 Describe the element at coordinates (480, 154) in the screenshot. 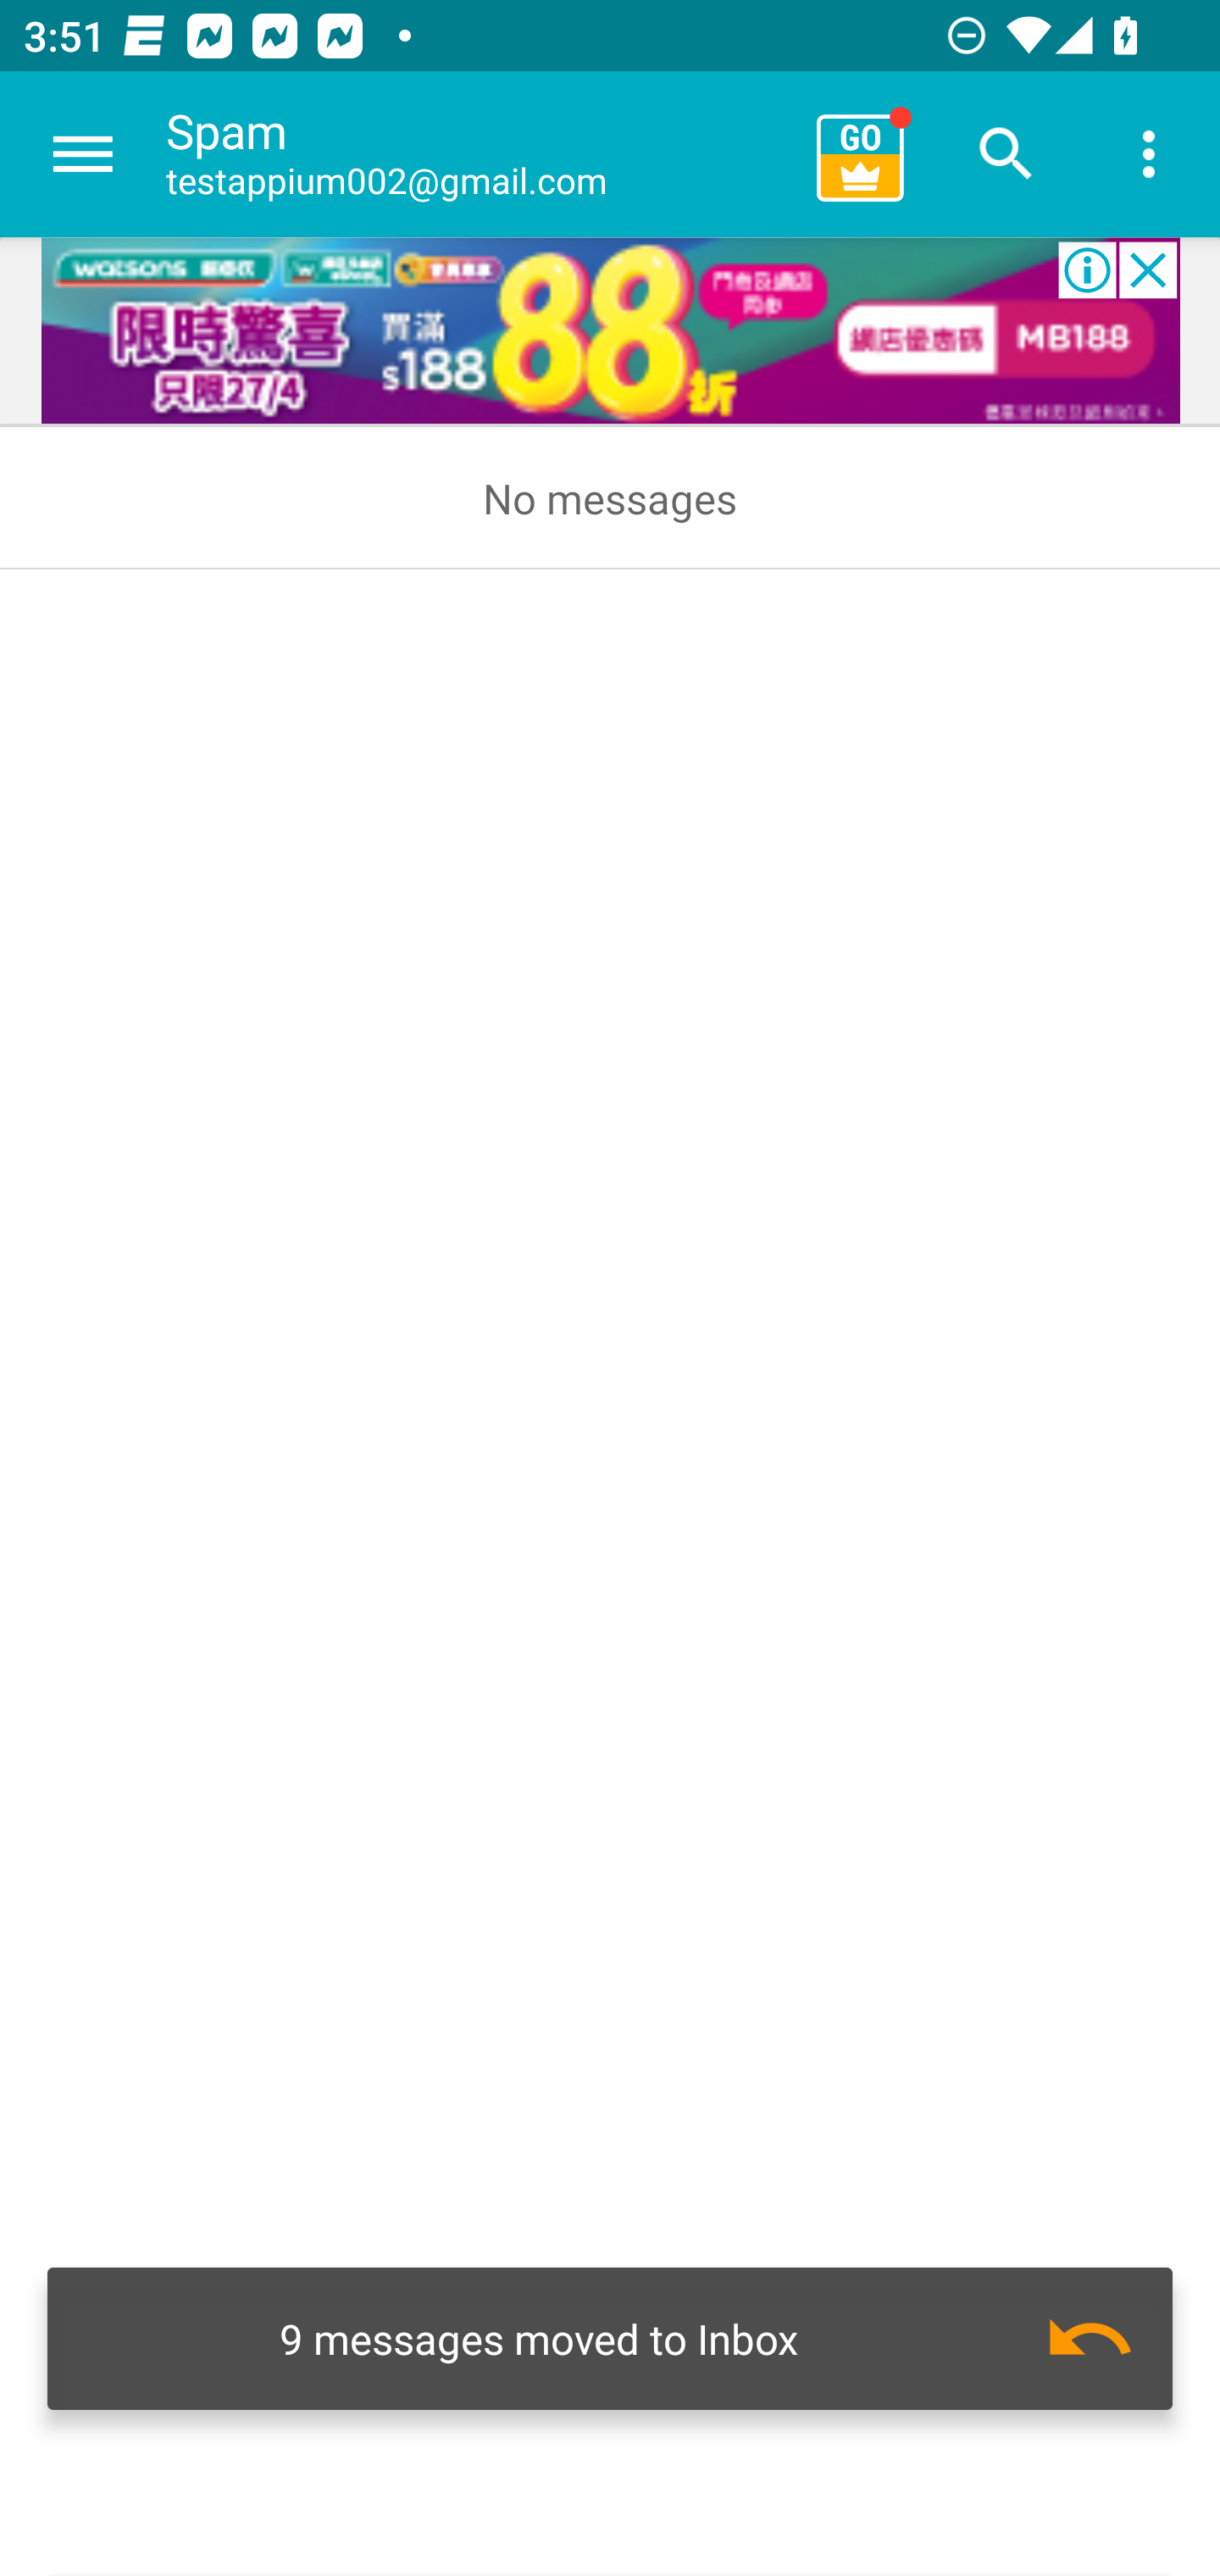

I see `Spam testappium002@gmail.com` at that location.